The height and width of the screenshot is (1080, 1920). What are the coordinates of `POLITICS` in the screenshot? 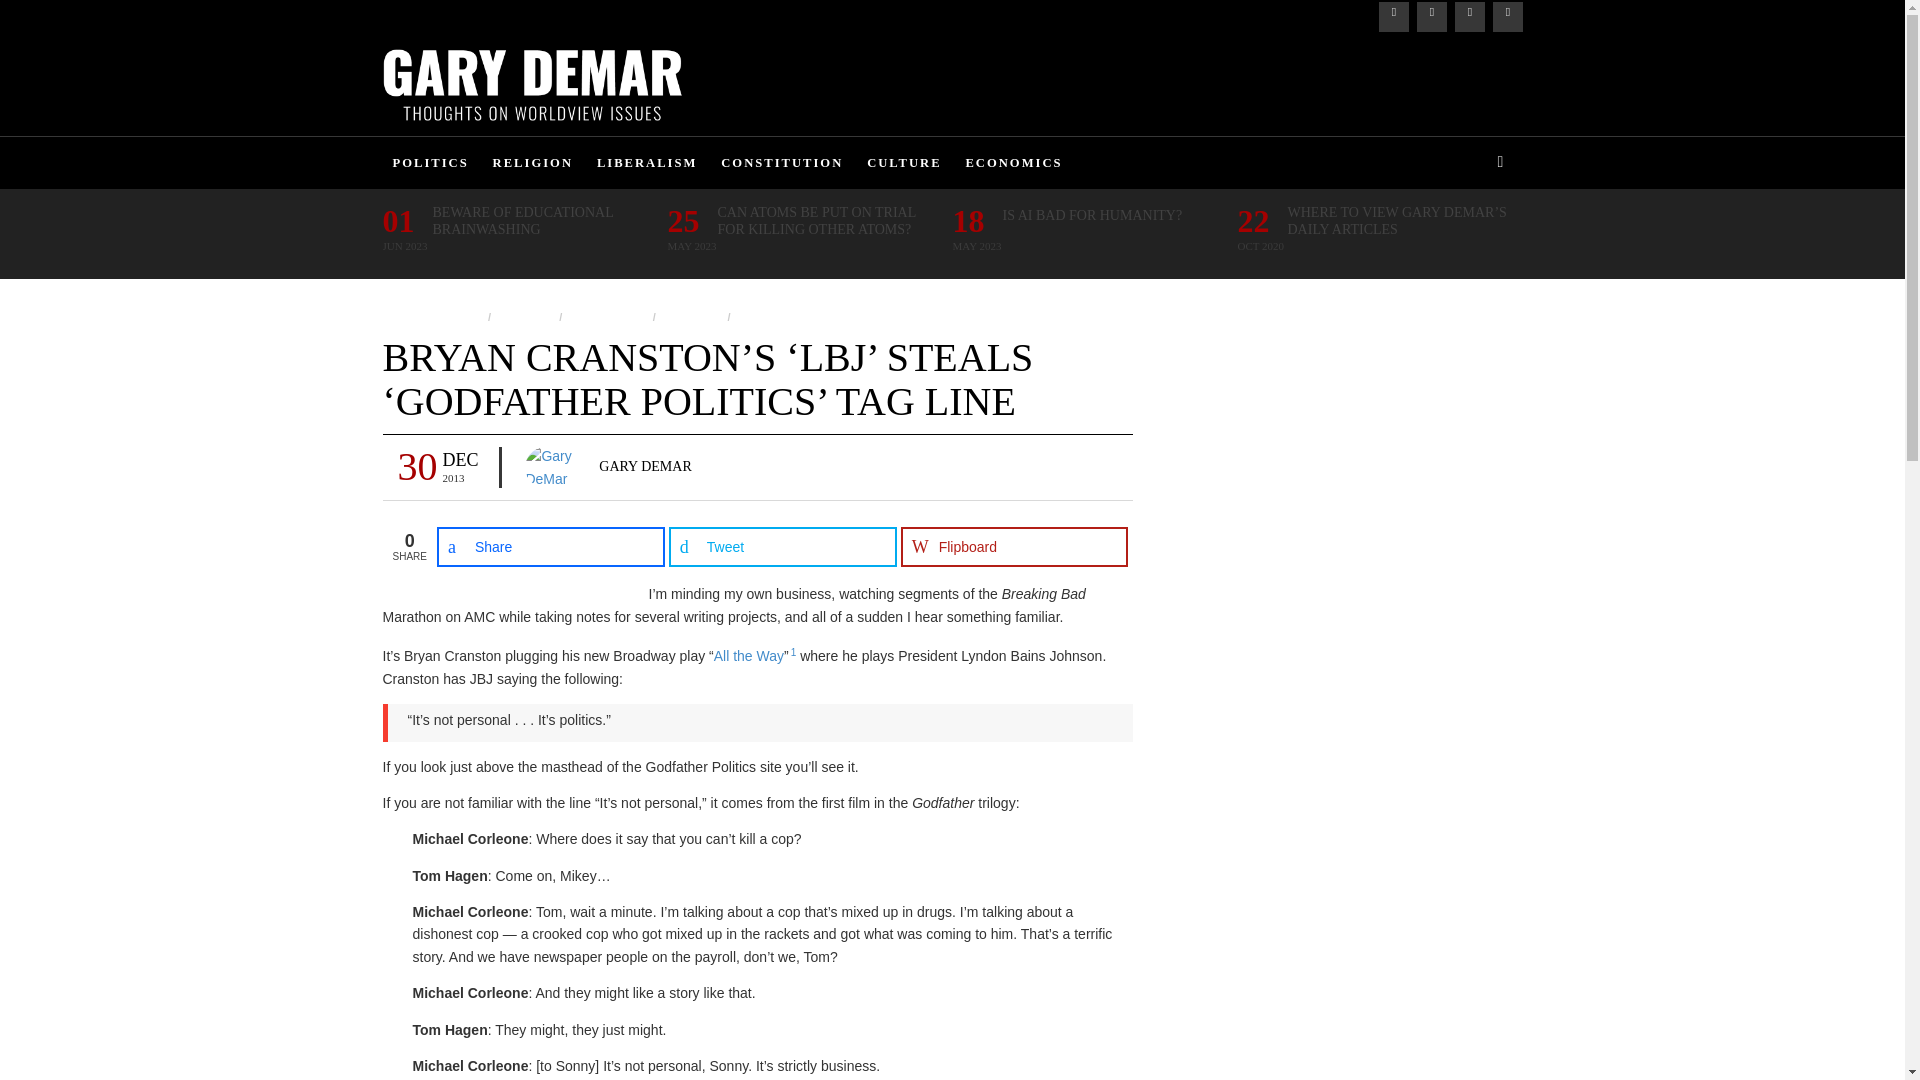 It's located at (430, 163).